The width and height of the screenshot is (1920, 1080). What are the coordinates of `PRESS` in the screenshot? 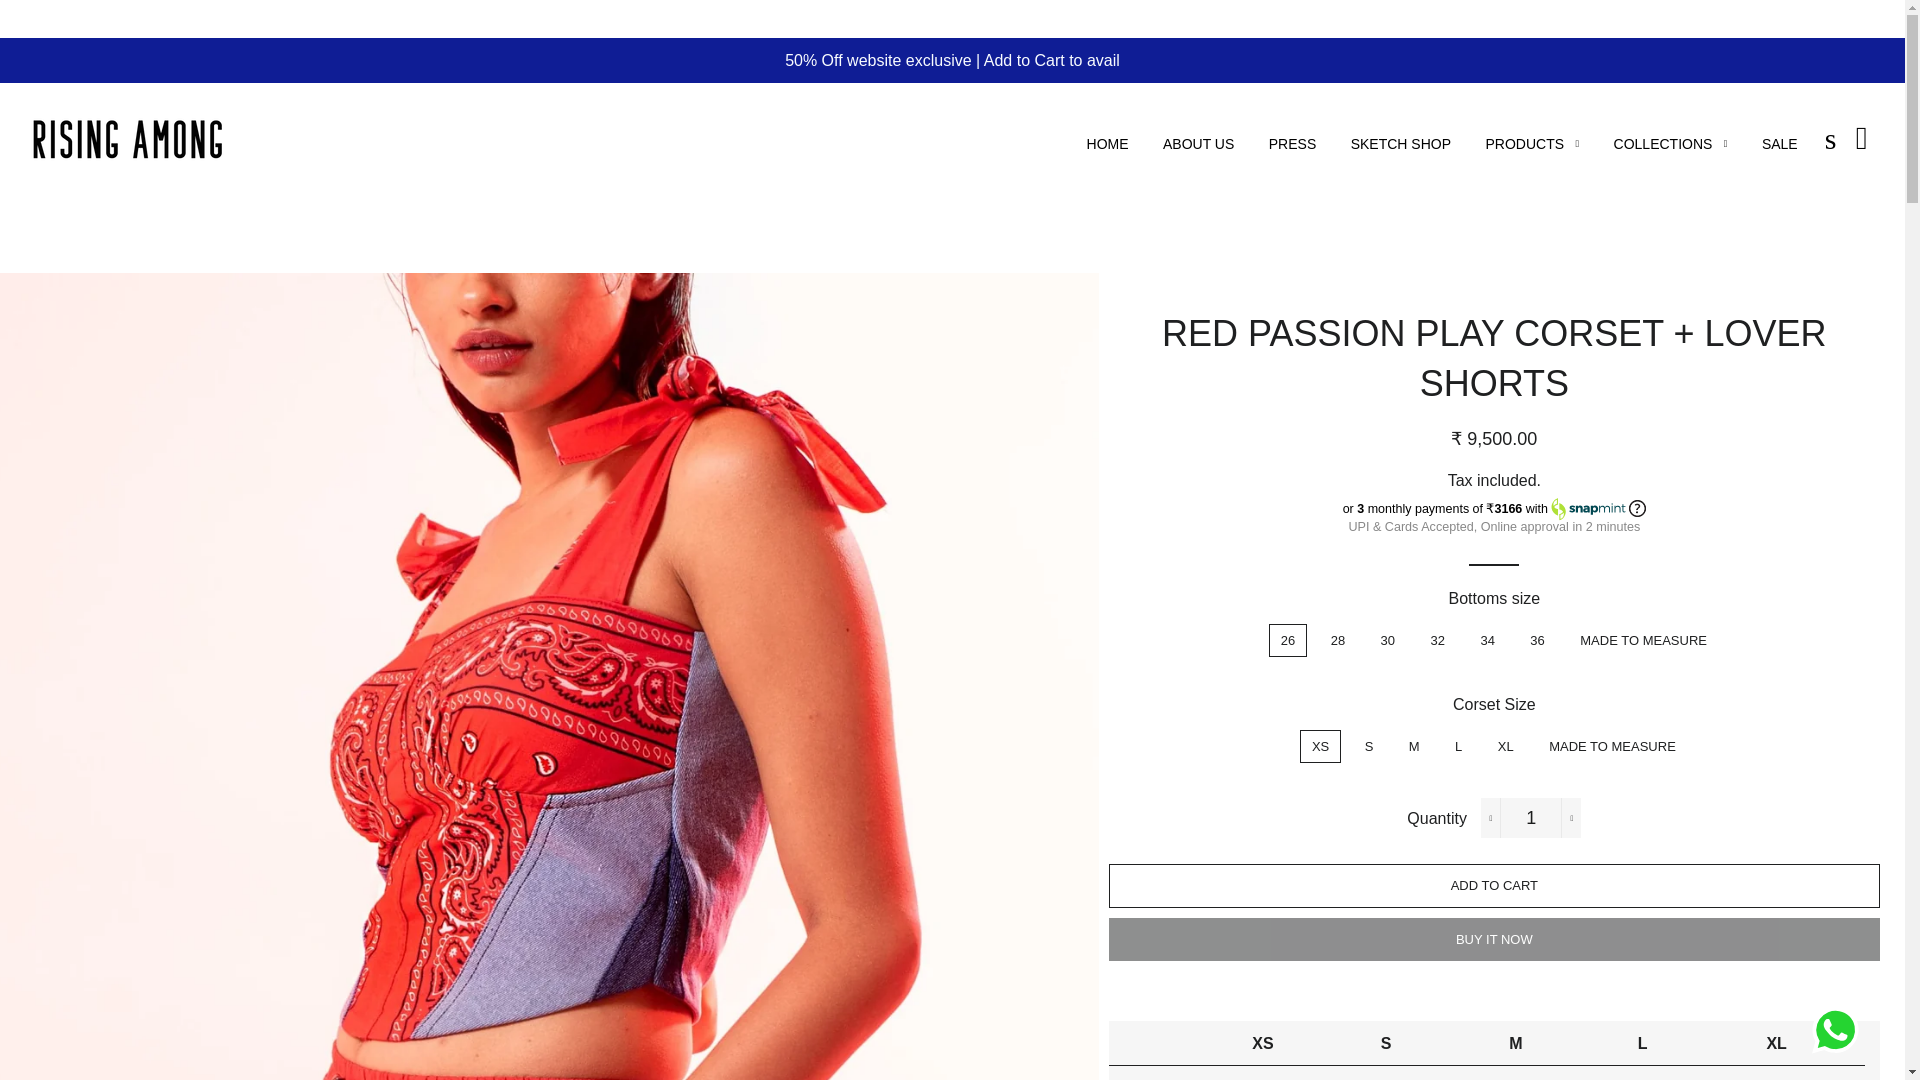 It's located at (1292, 144).